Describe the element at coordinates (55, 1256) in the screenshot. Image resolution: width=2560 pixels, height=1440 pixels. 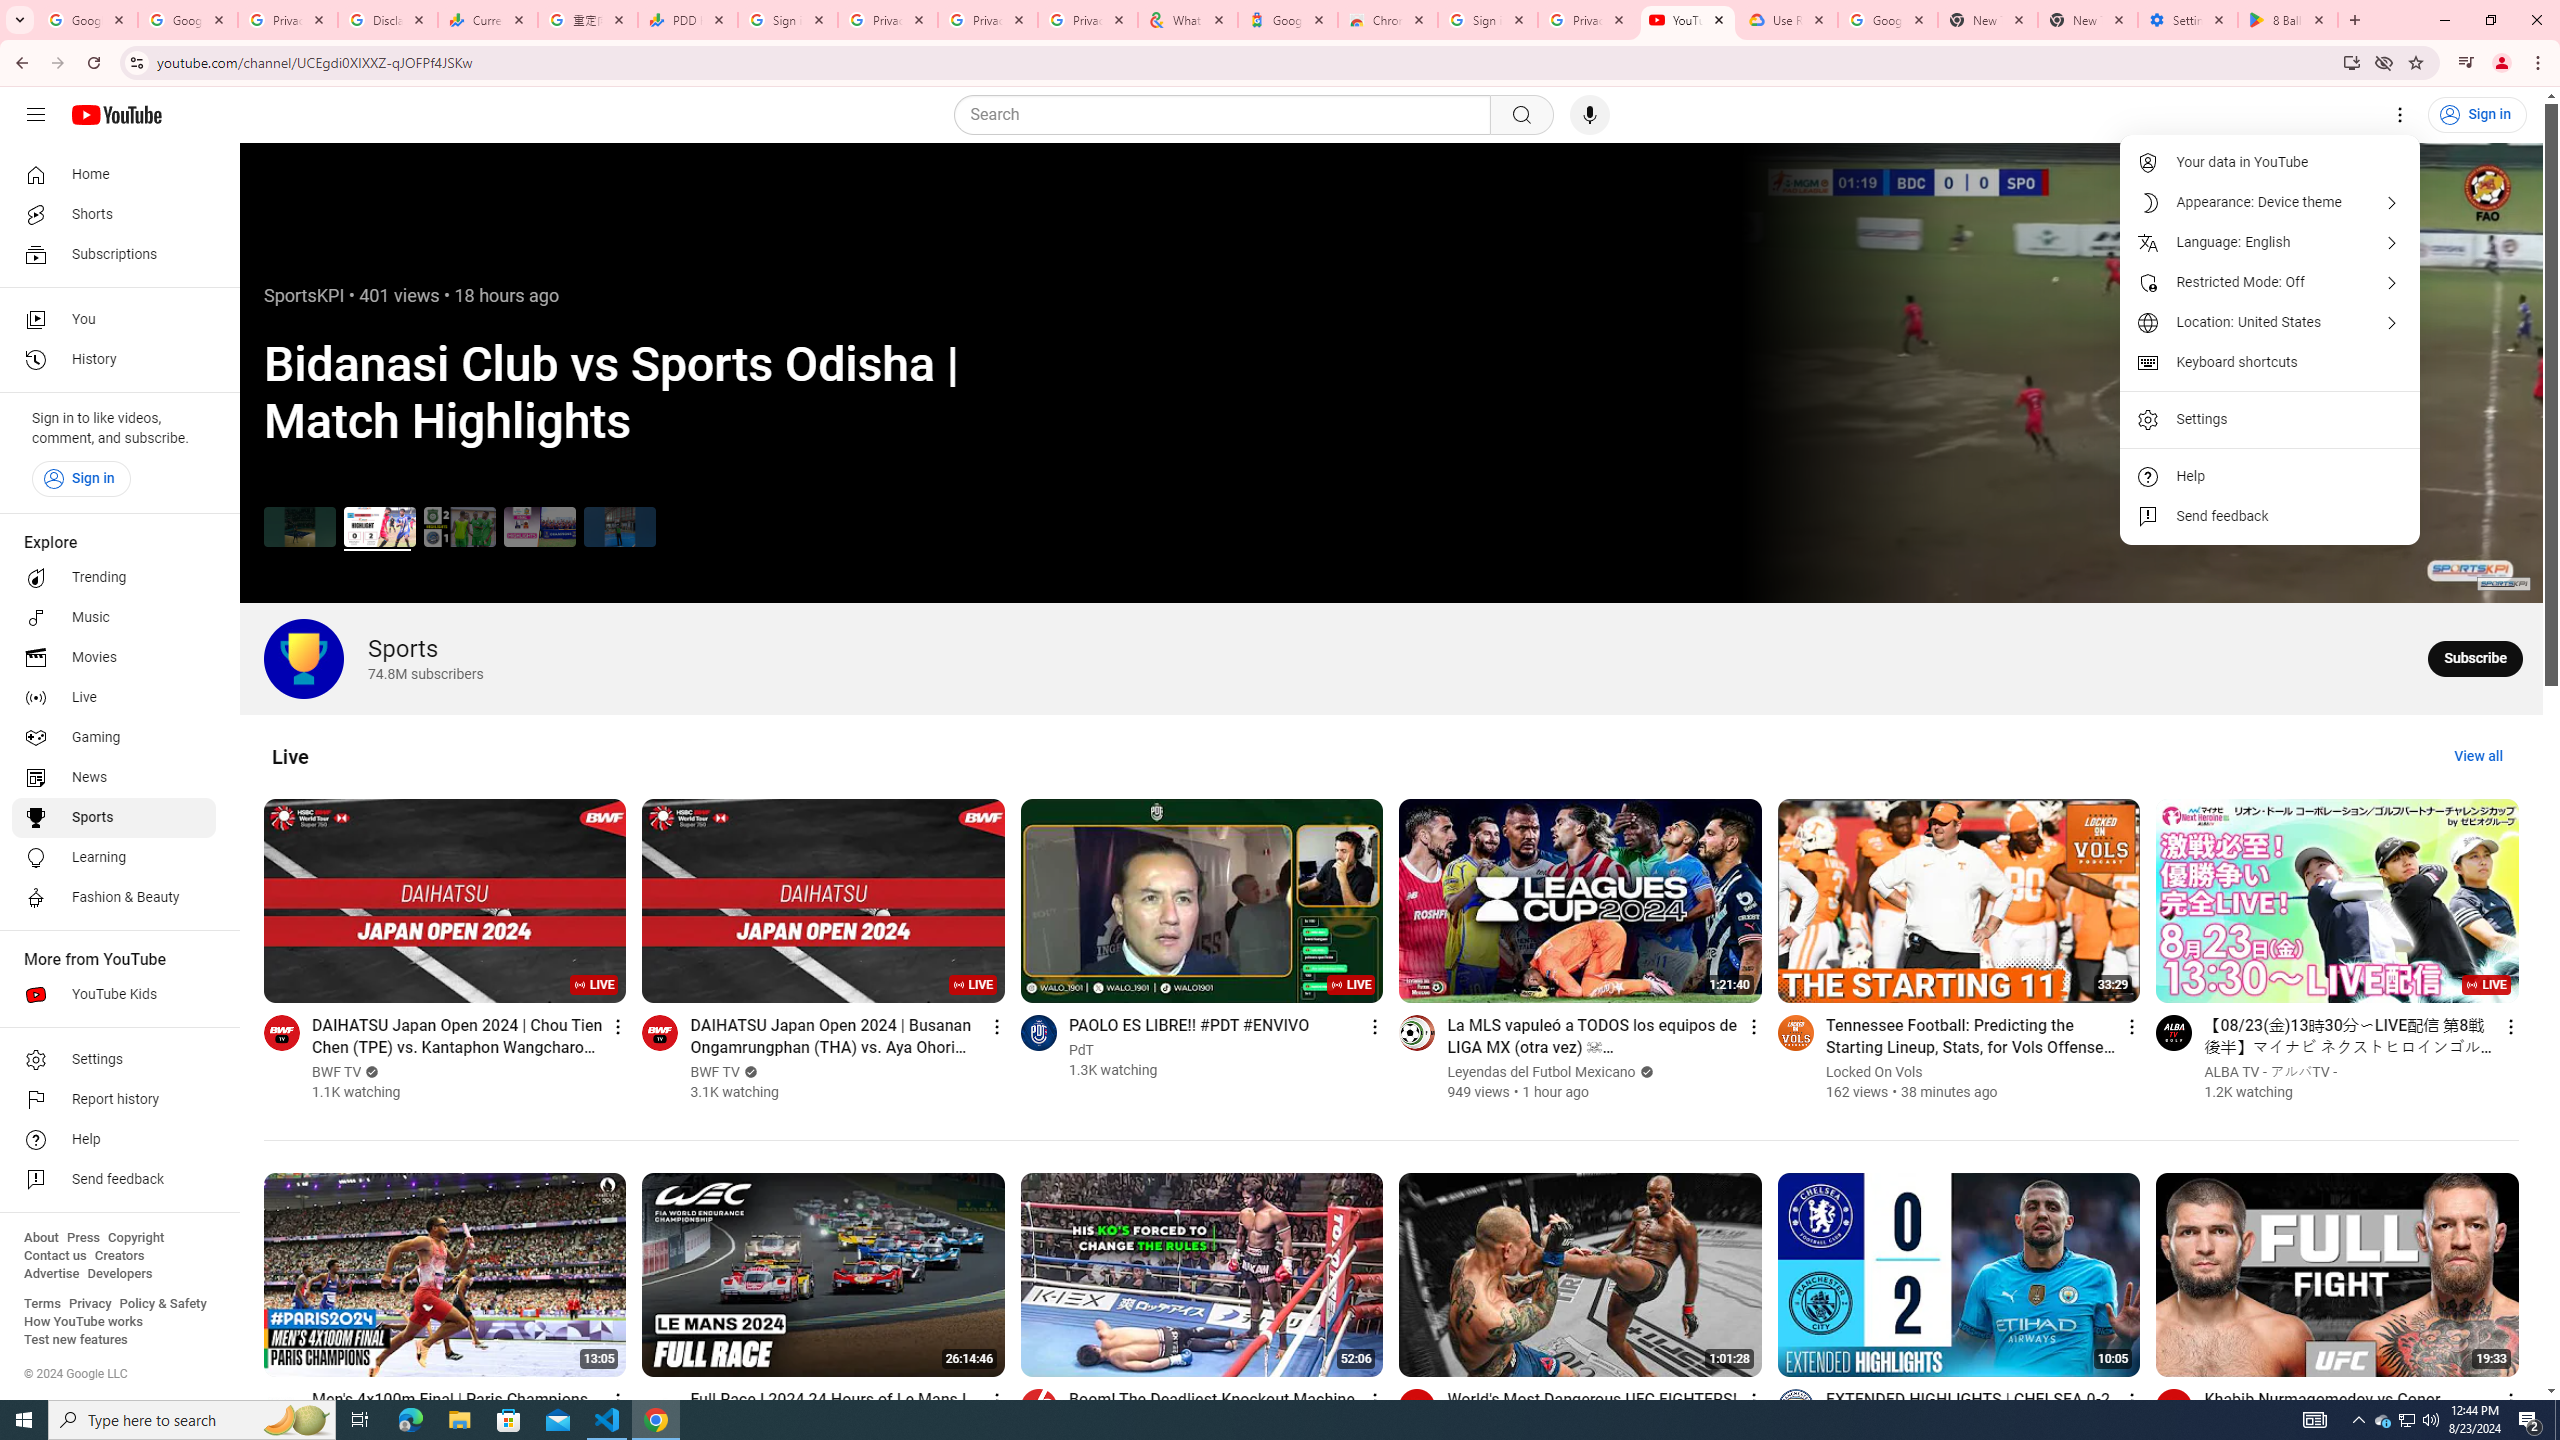
I see `Contact us` at that location.